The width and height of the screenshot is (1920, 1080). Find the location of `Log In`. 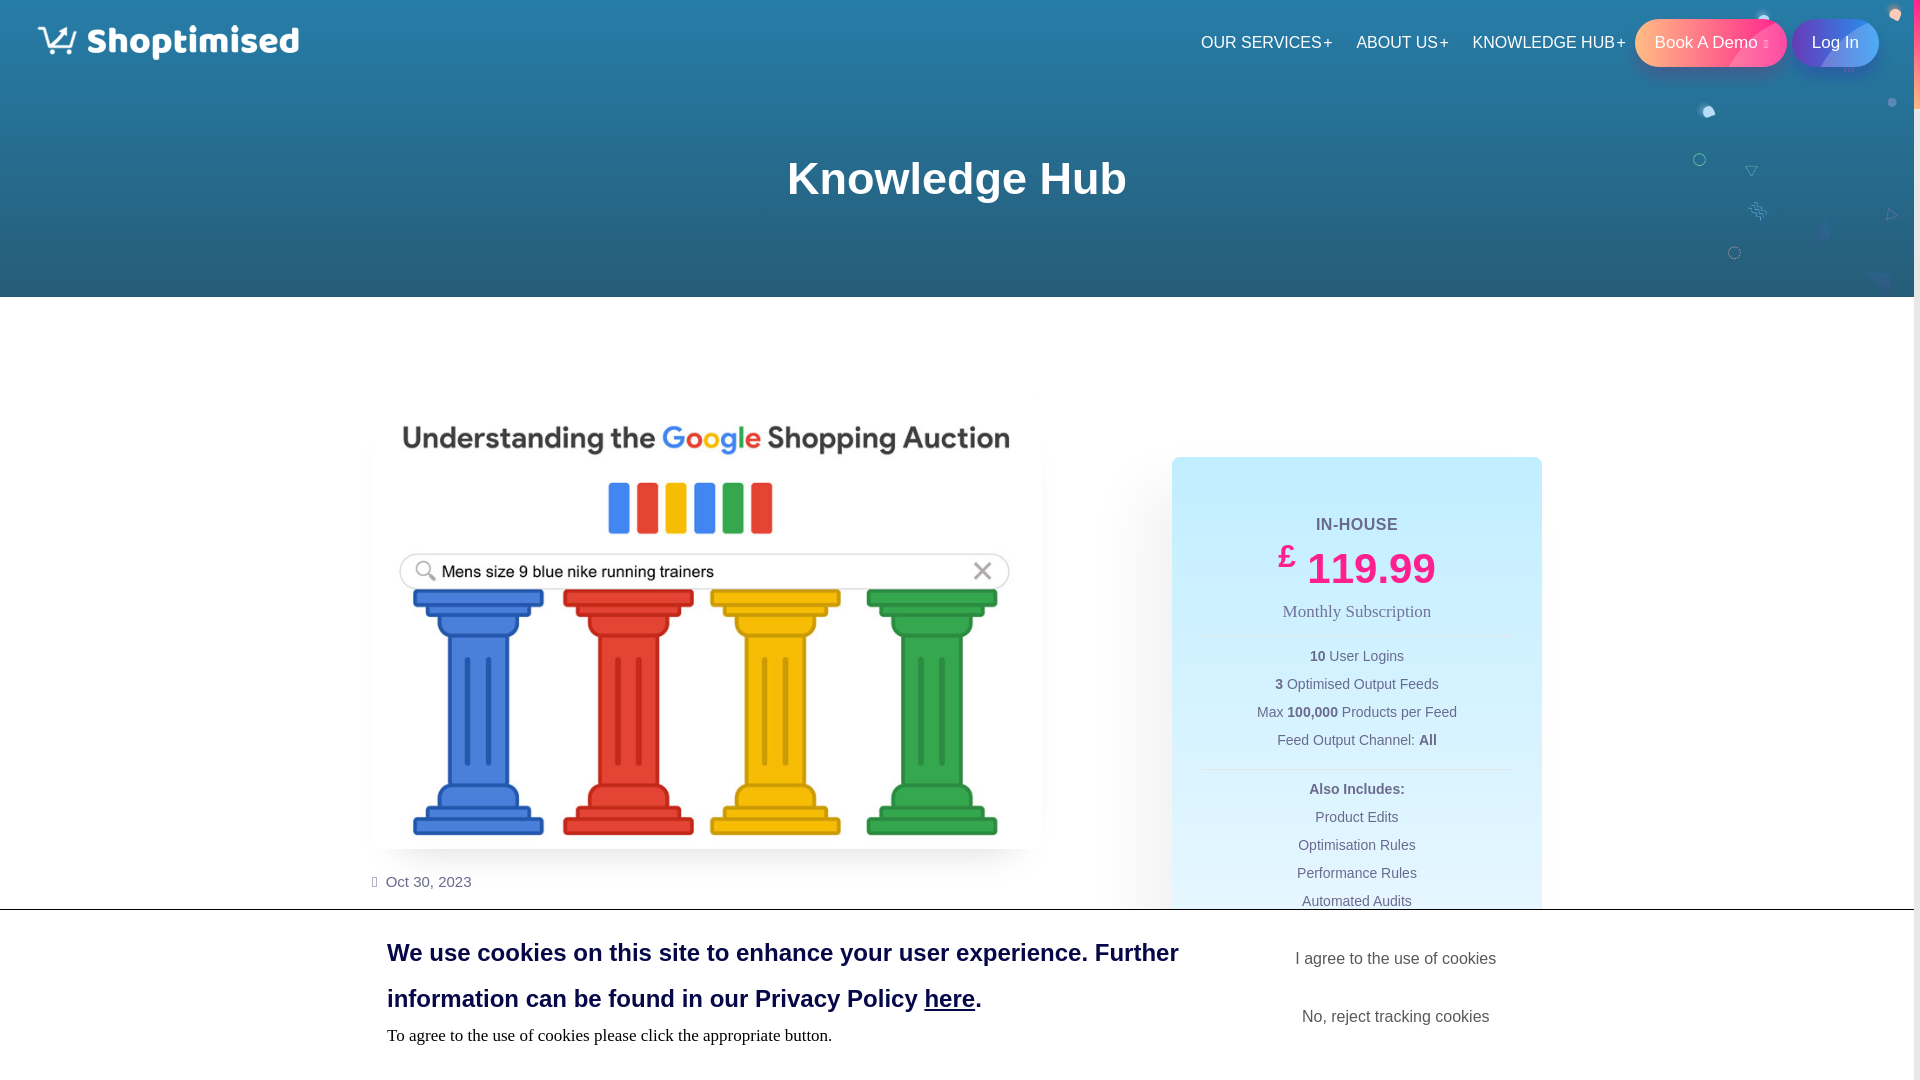

Log In is located at coordinates (1835, 42).